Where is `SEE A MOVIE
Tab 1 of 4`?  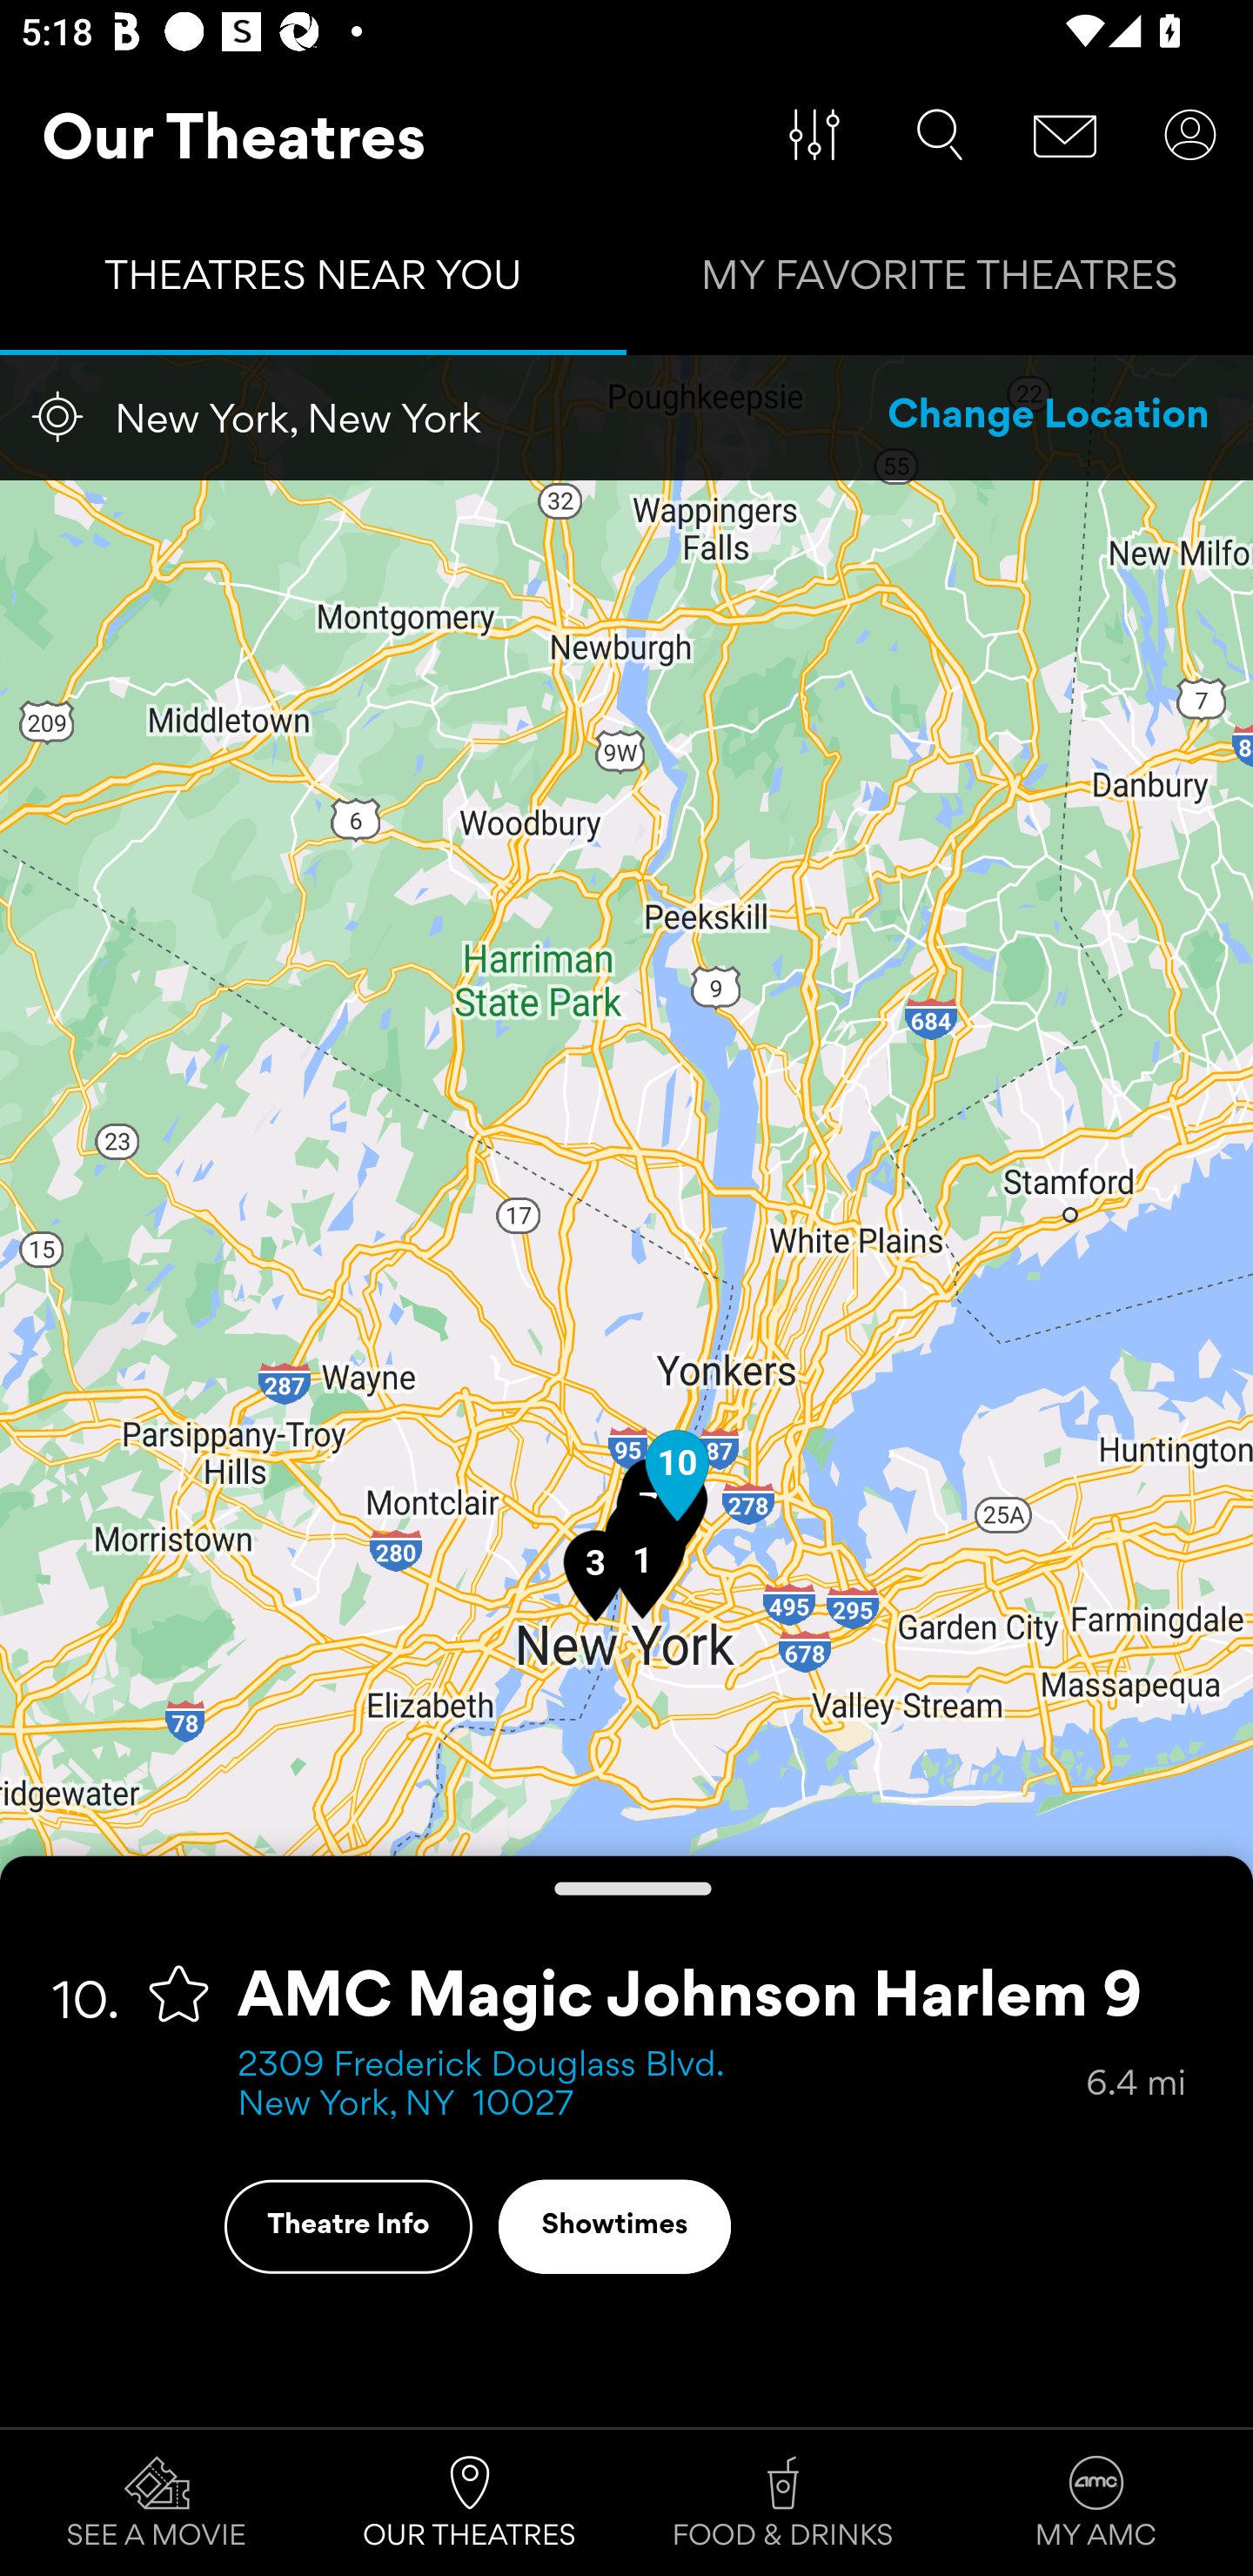 SEE A MOVIE
Tab 1 of 4 is located at coordinates (157, 2503).